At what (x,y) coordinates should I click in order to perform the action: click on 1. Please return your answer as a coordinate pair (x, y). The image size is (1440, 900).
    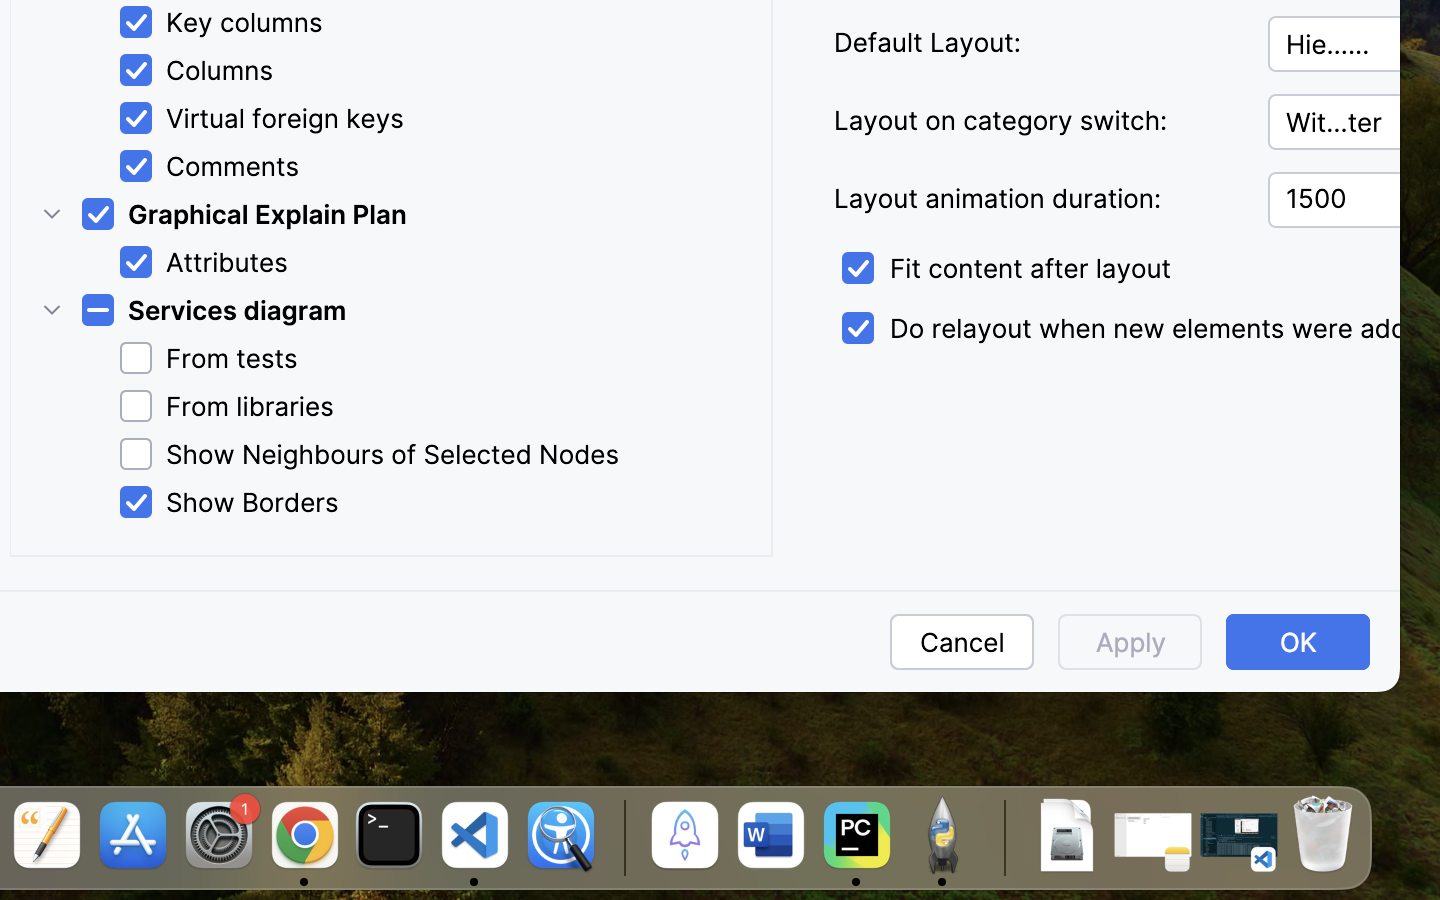
    Looking at the image, I should click on (1136, 329).